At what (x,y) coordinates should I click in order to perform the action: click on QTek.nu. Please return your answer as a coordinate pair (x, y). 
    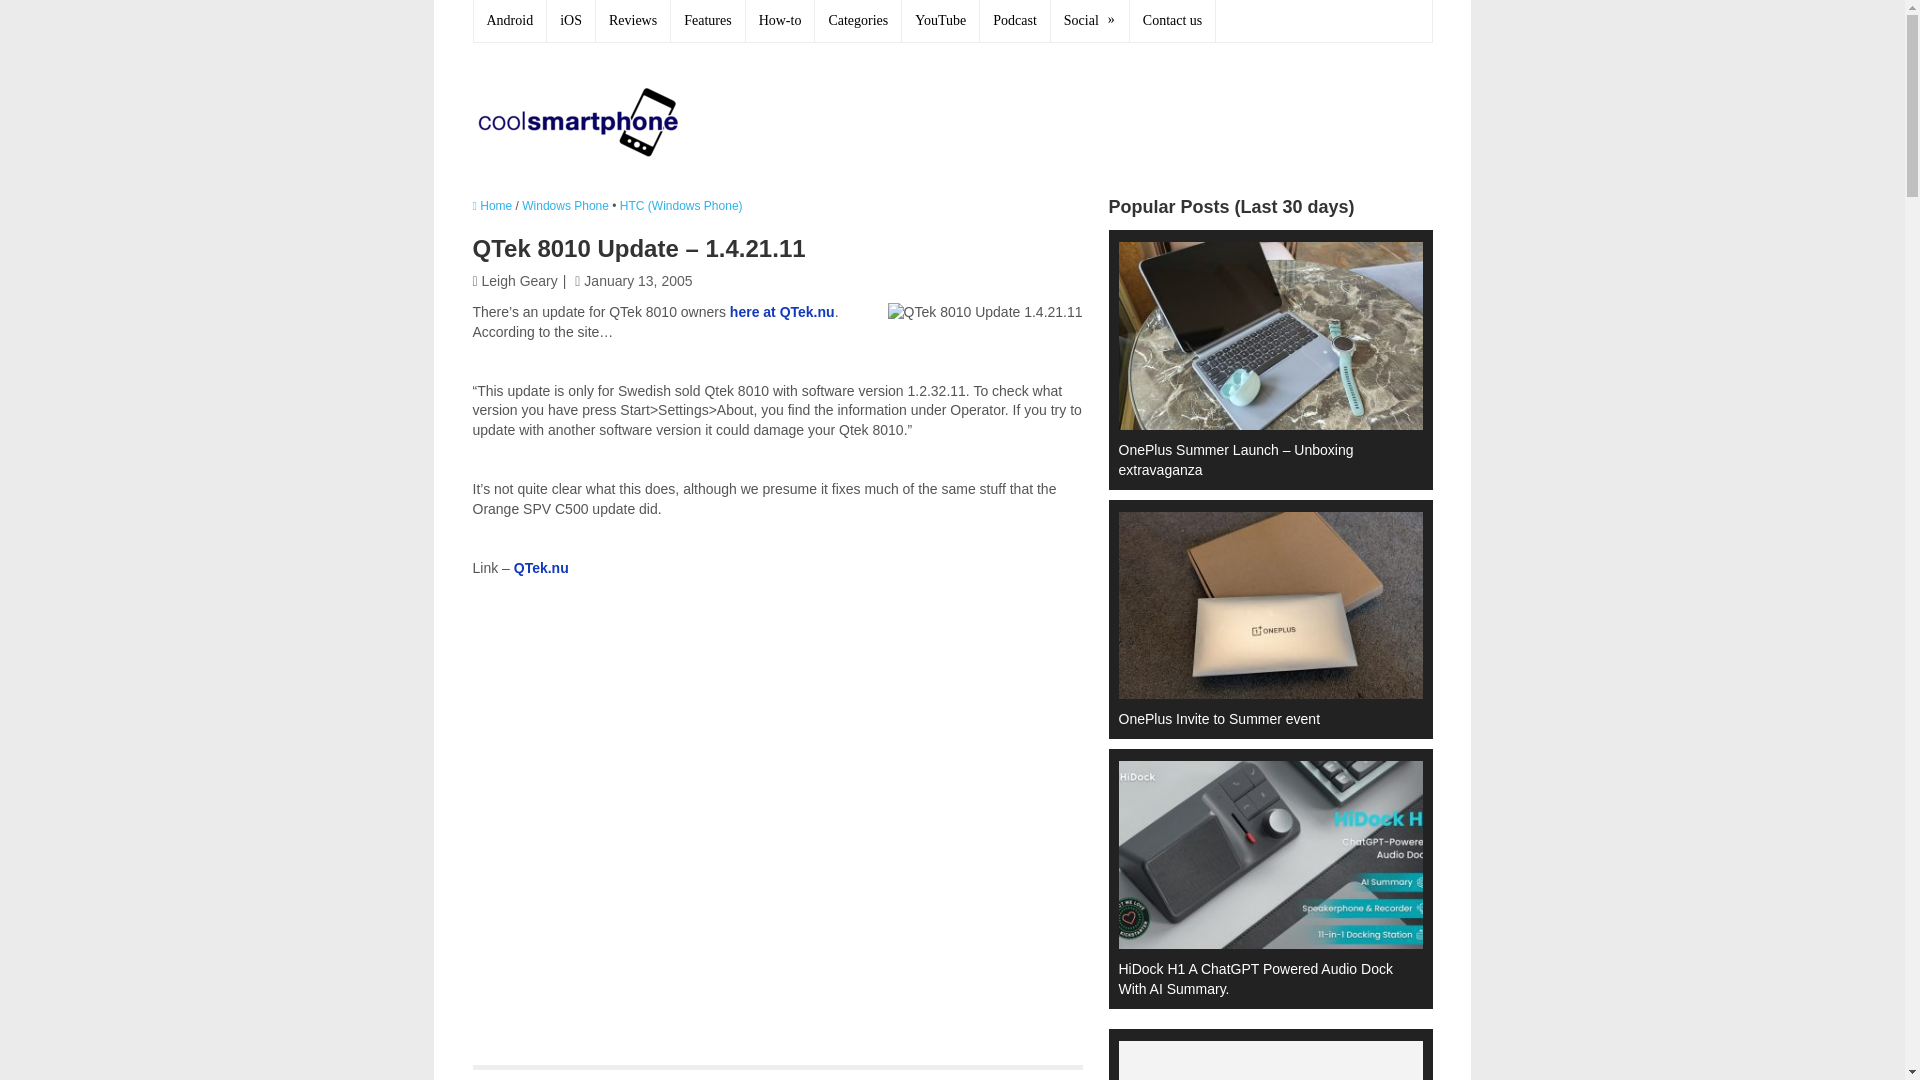
    Looking at the image, I should click on (541, 568).